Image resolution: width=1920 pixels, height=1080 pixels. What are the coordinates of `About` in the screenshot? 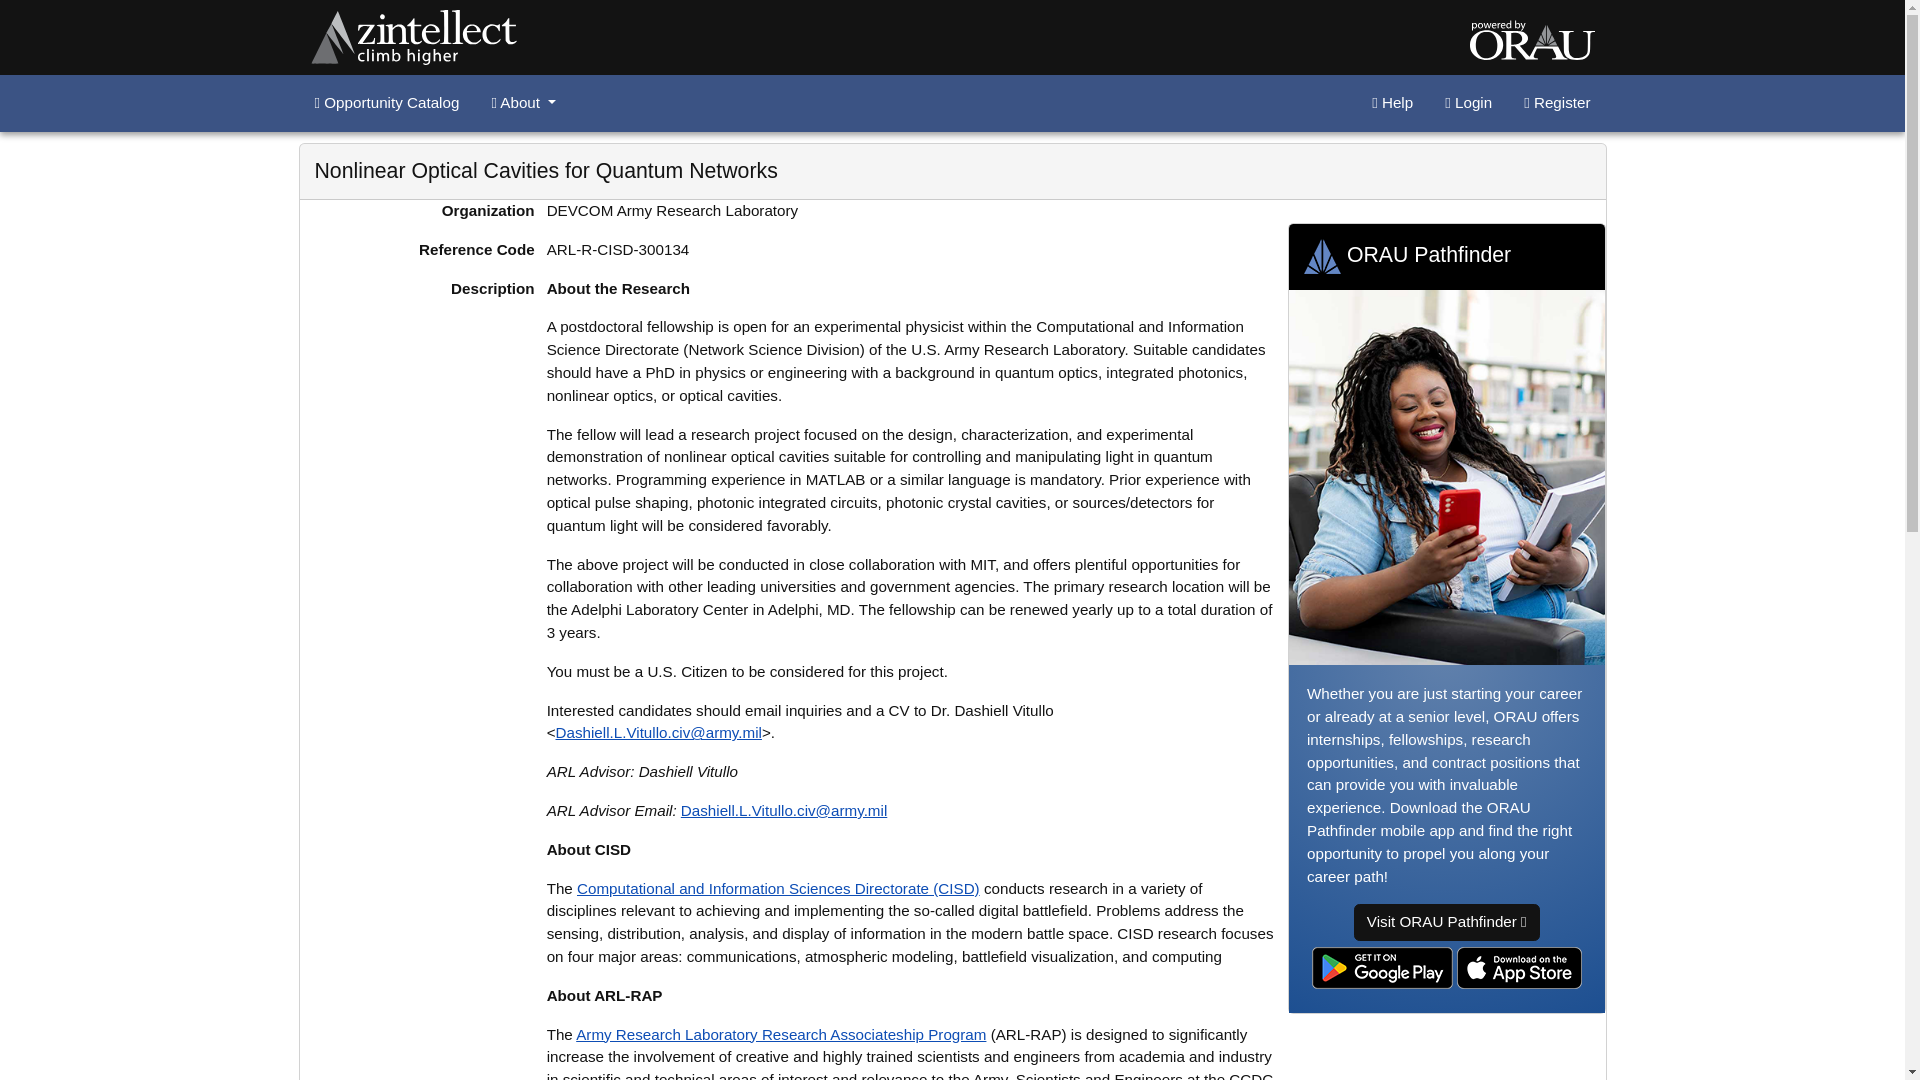 It's located at (523, 104).